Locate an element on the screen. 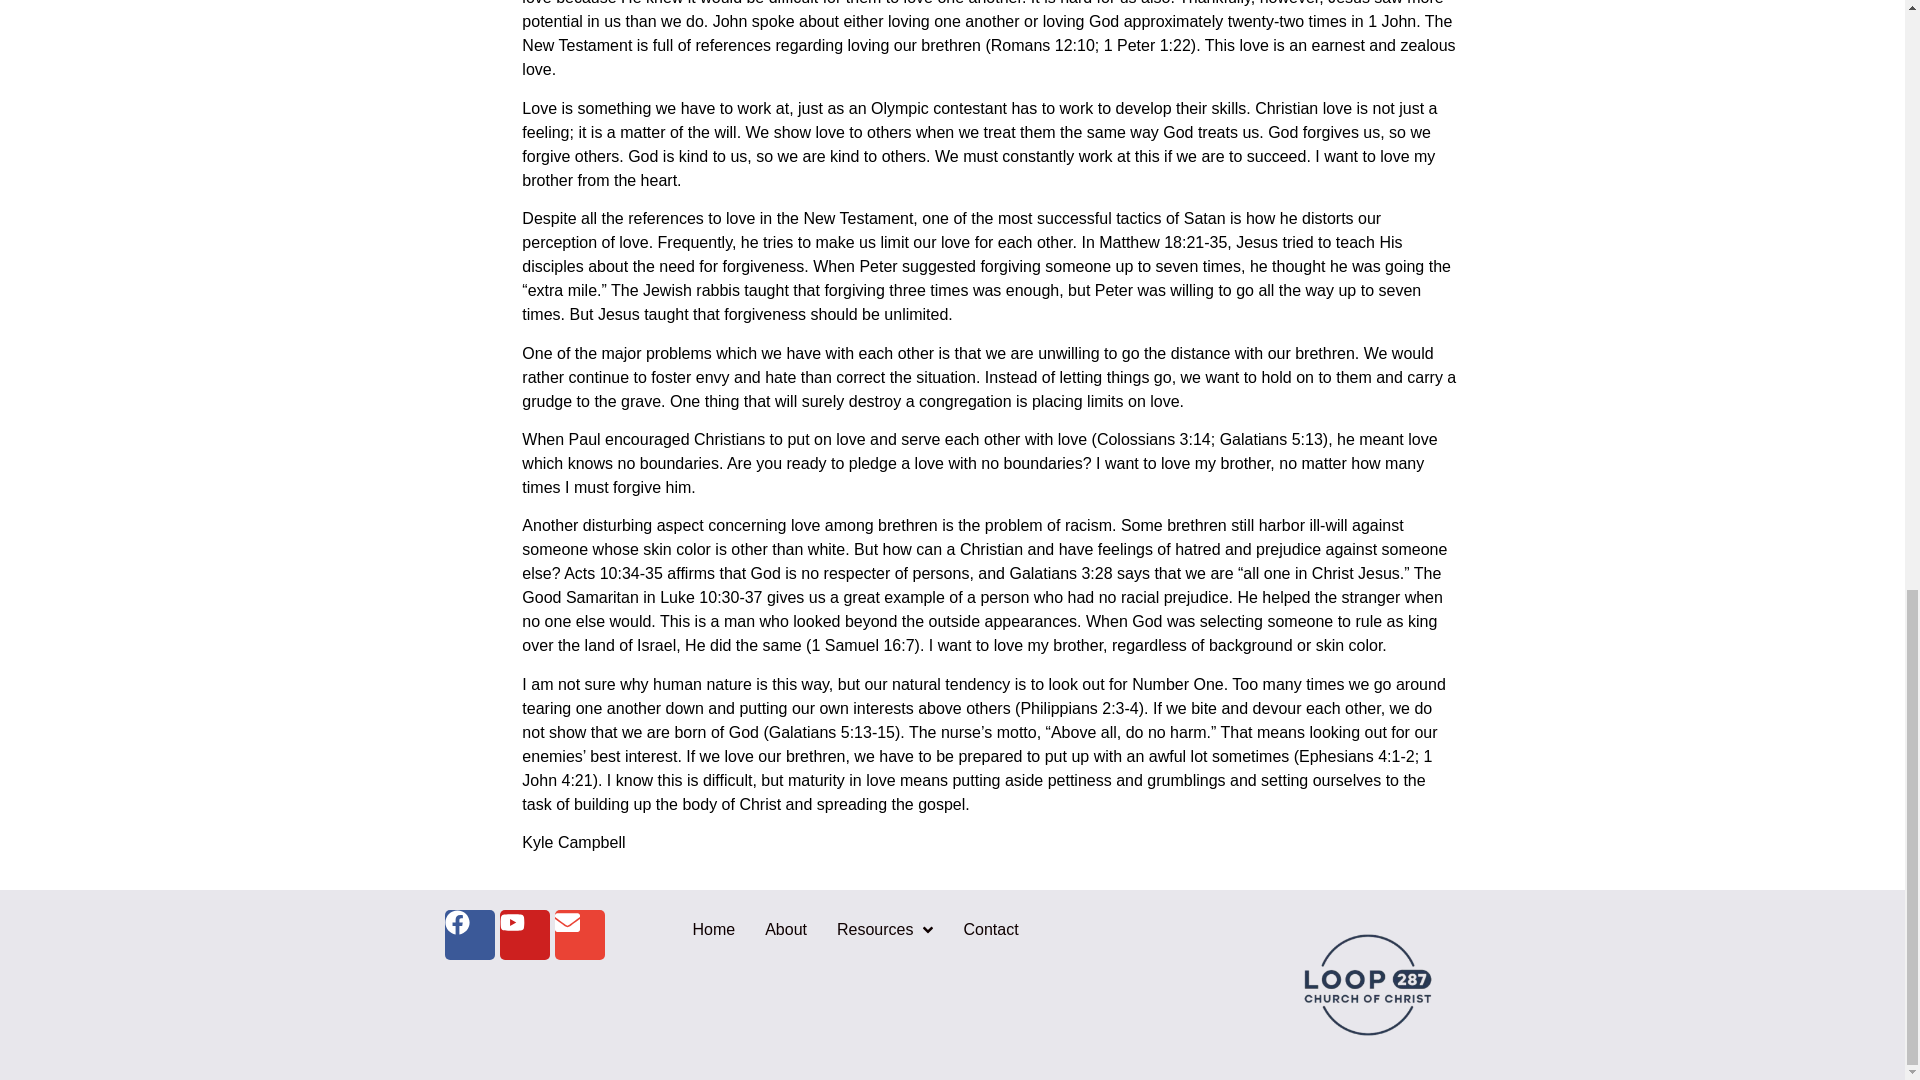 This screenshot has height=1080, width=1920. Home is located at coordinates (714, 929).